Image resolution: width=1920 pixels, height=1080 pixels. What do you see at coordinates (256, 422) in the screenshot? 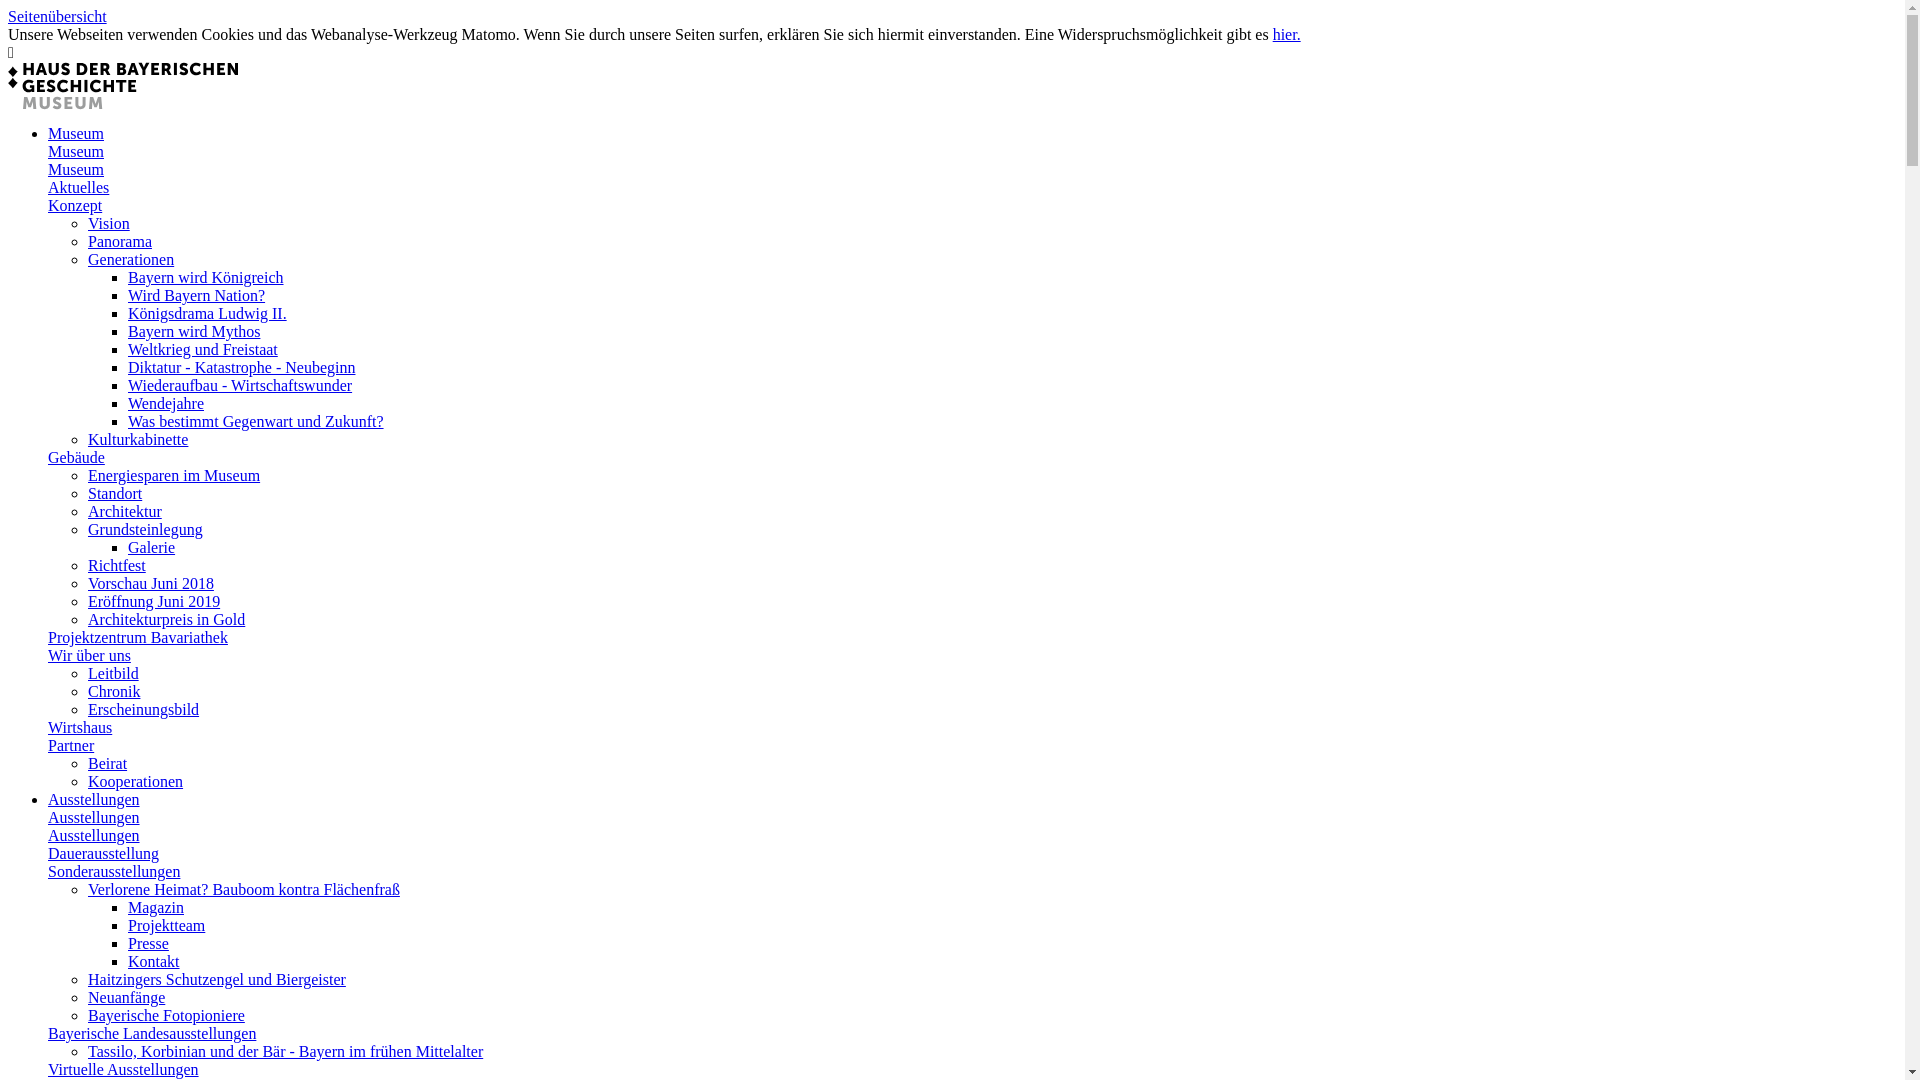
I see `Was bestimmt Gegenwart und Zukunft?` at bounding box center [256, 422].